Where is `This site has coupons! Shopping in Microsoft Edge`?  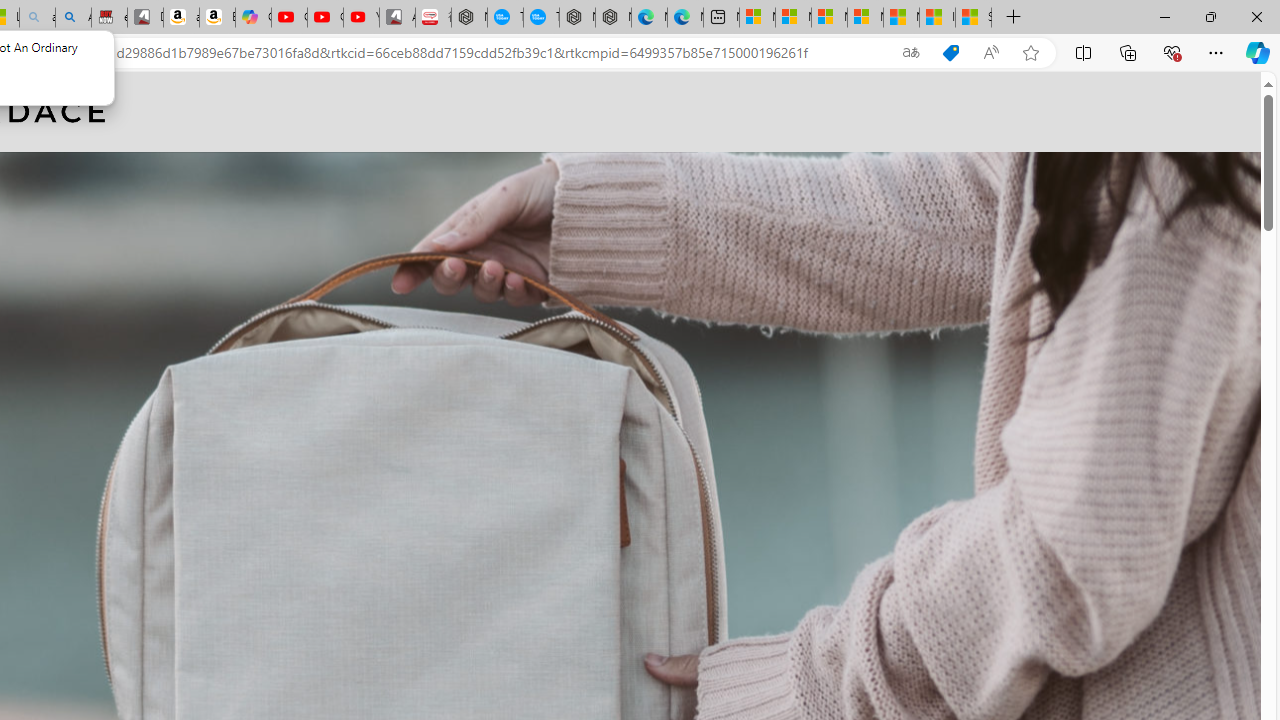 This site has coupons! Shopping in Microsoft Edge is located at coordinates (950, 53).